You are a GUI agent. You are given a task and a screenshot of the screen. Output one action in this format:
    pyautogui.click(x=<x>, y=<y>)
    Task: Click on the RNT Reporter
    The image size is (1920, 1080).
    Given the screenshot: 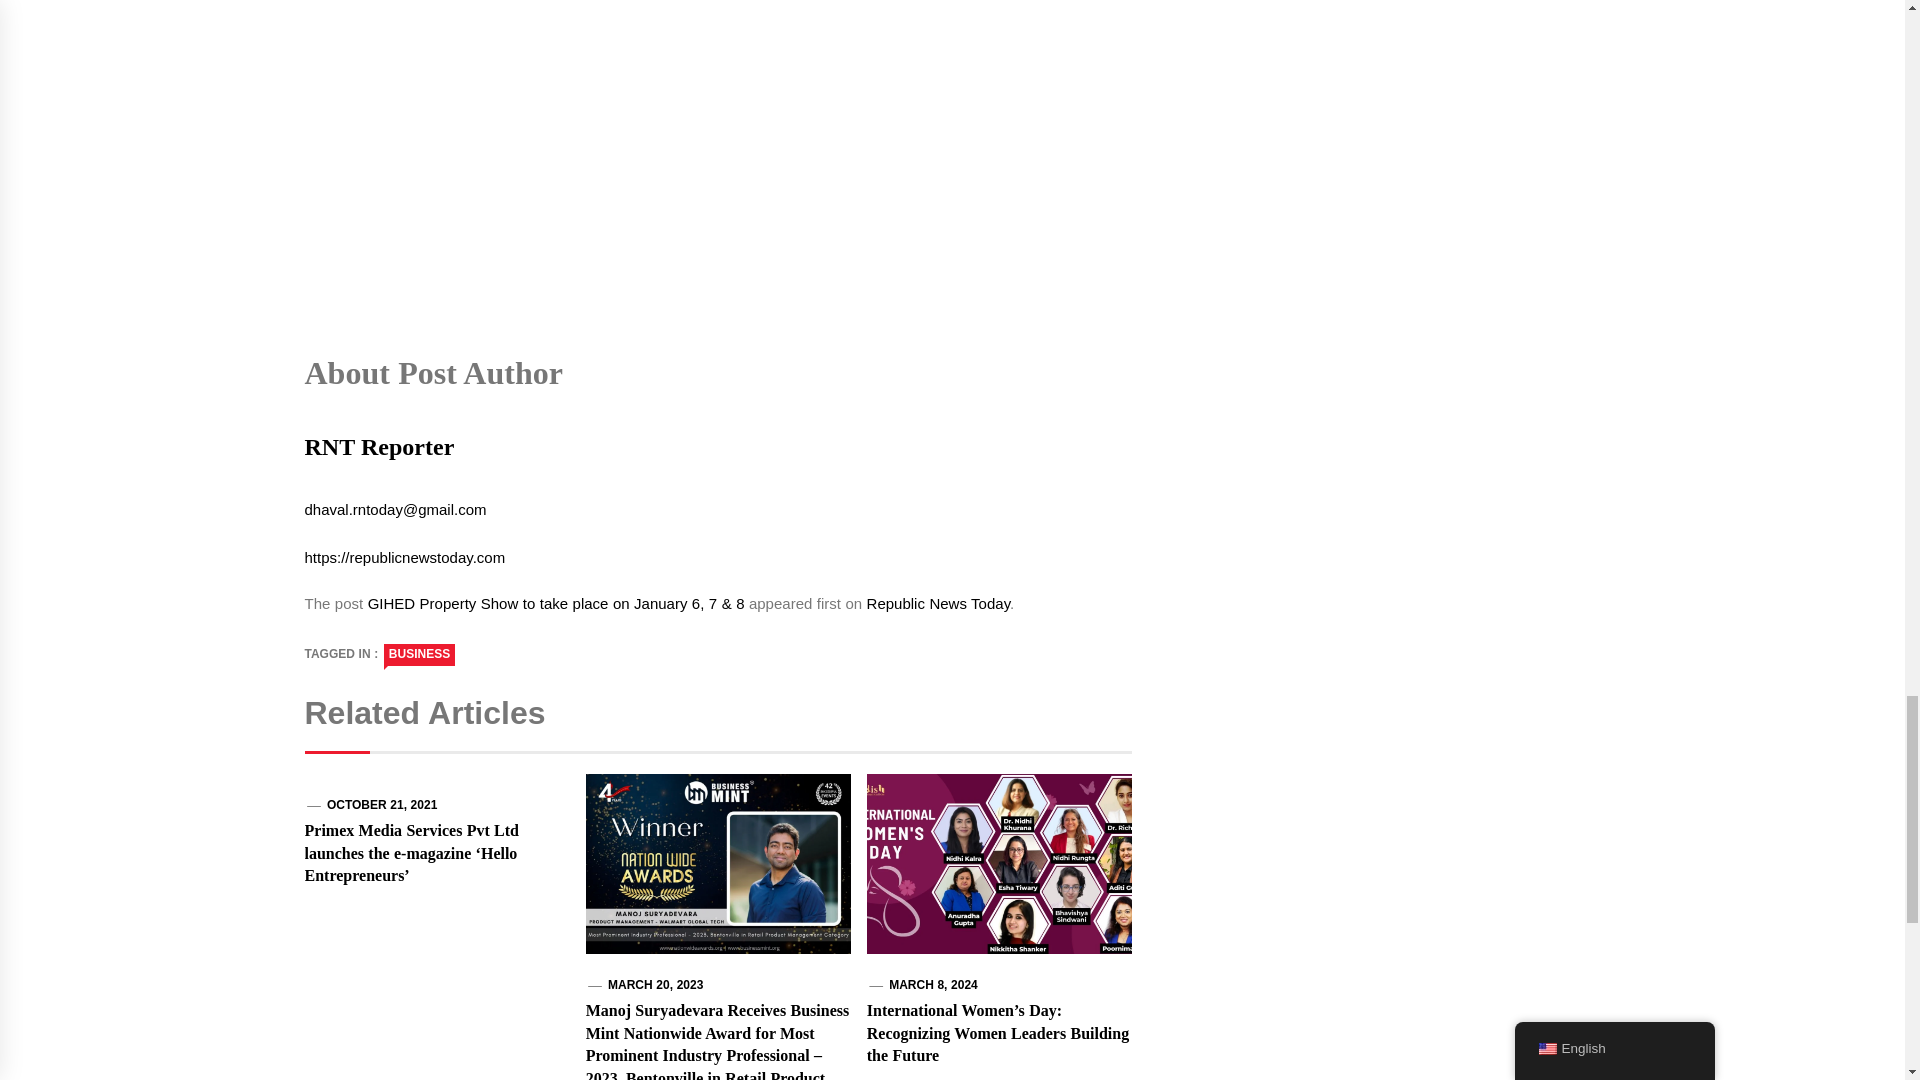 What is the action you would take?
    pyautogui.click(x=378, y=462)
    